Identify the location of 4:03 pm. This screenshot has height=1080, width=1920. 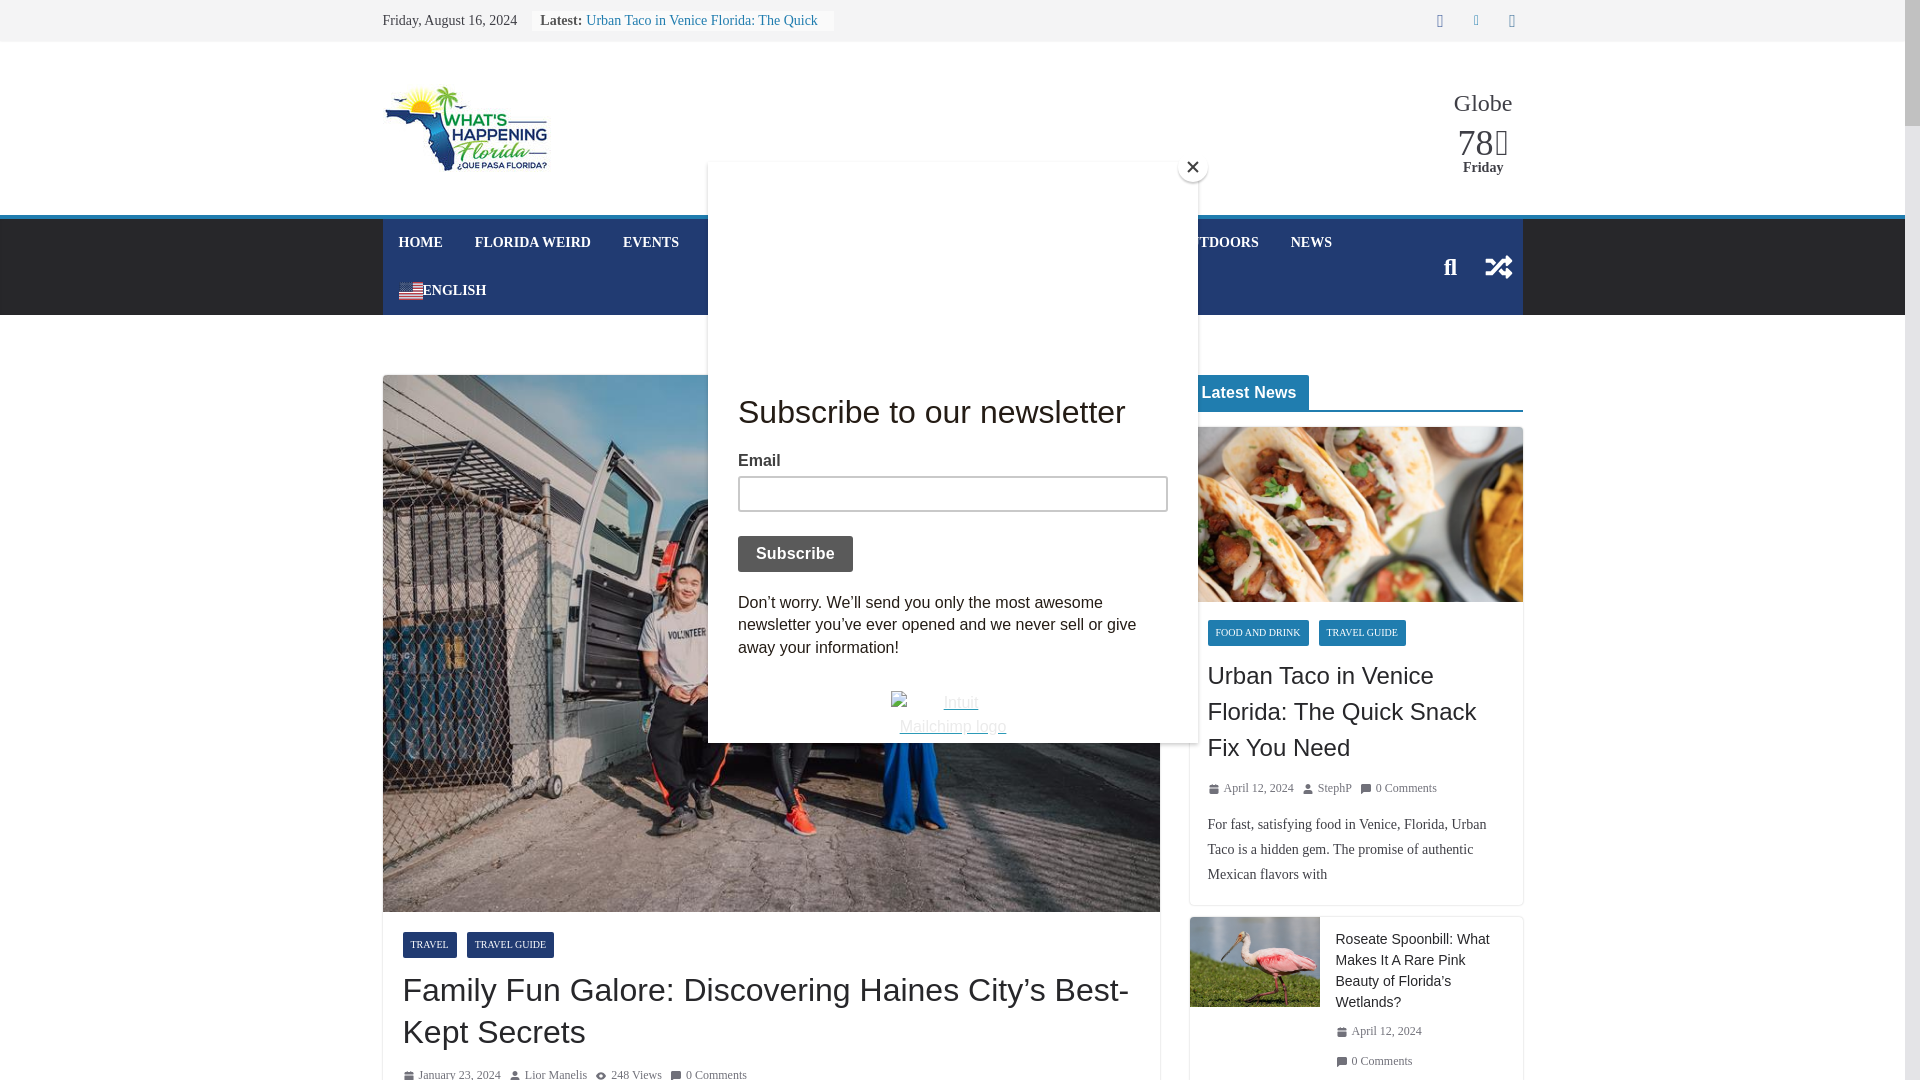
(1250, 788).